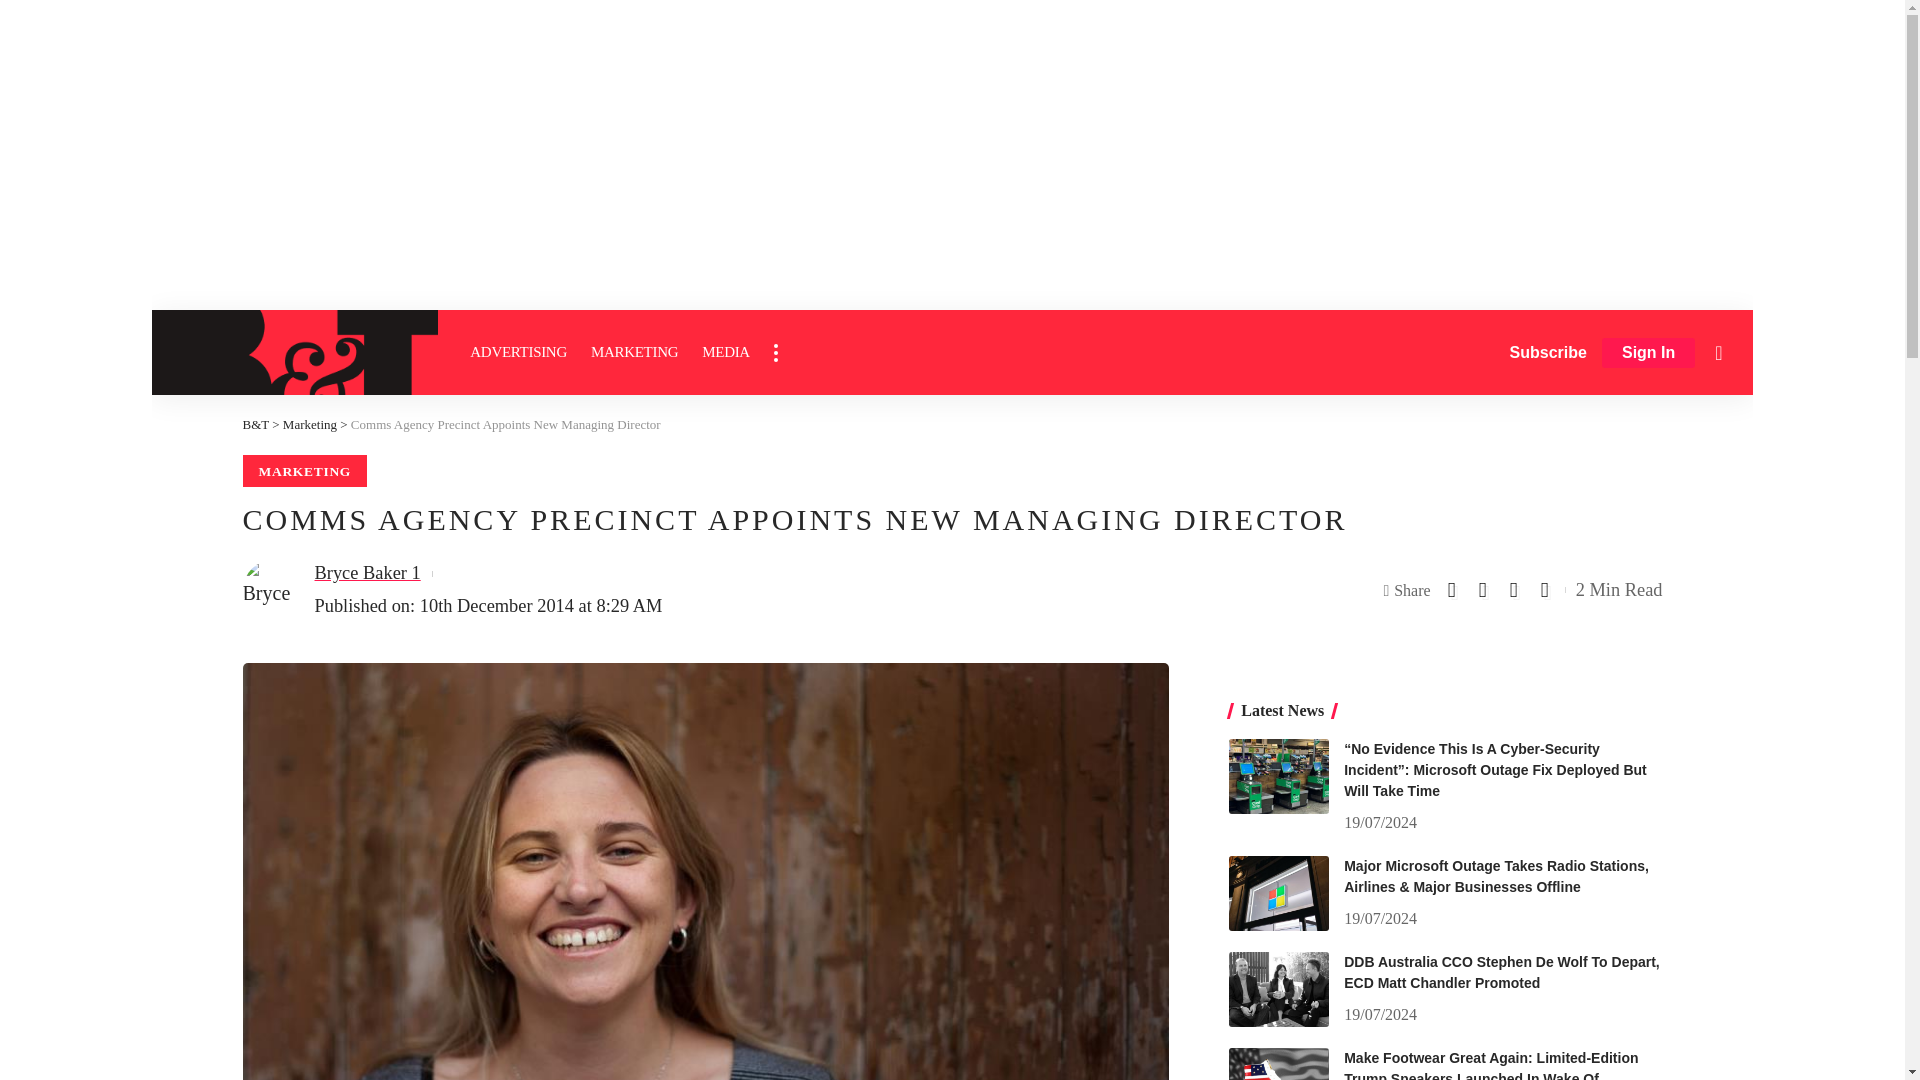  Describe the element at coordinates (1648, 353) in the screenshot. I see `Sign In` at that location.